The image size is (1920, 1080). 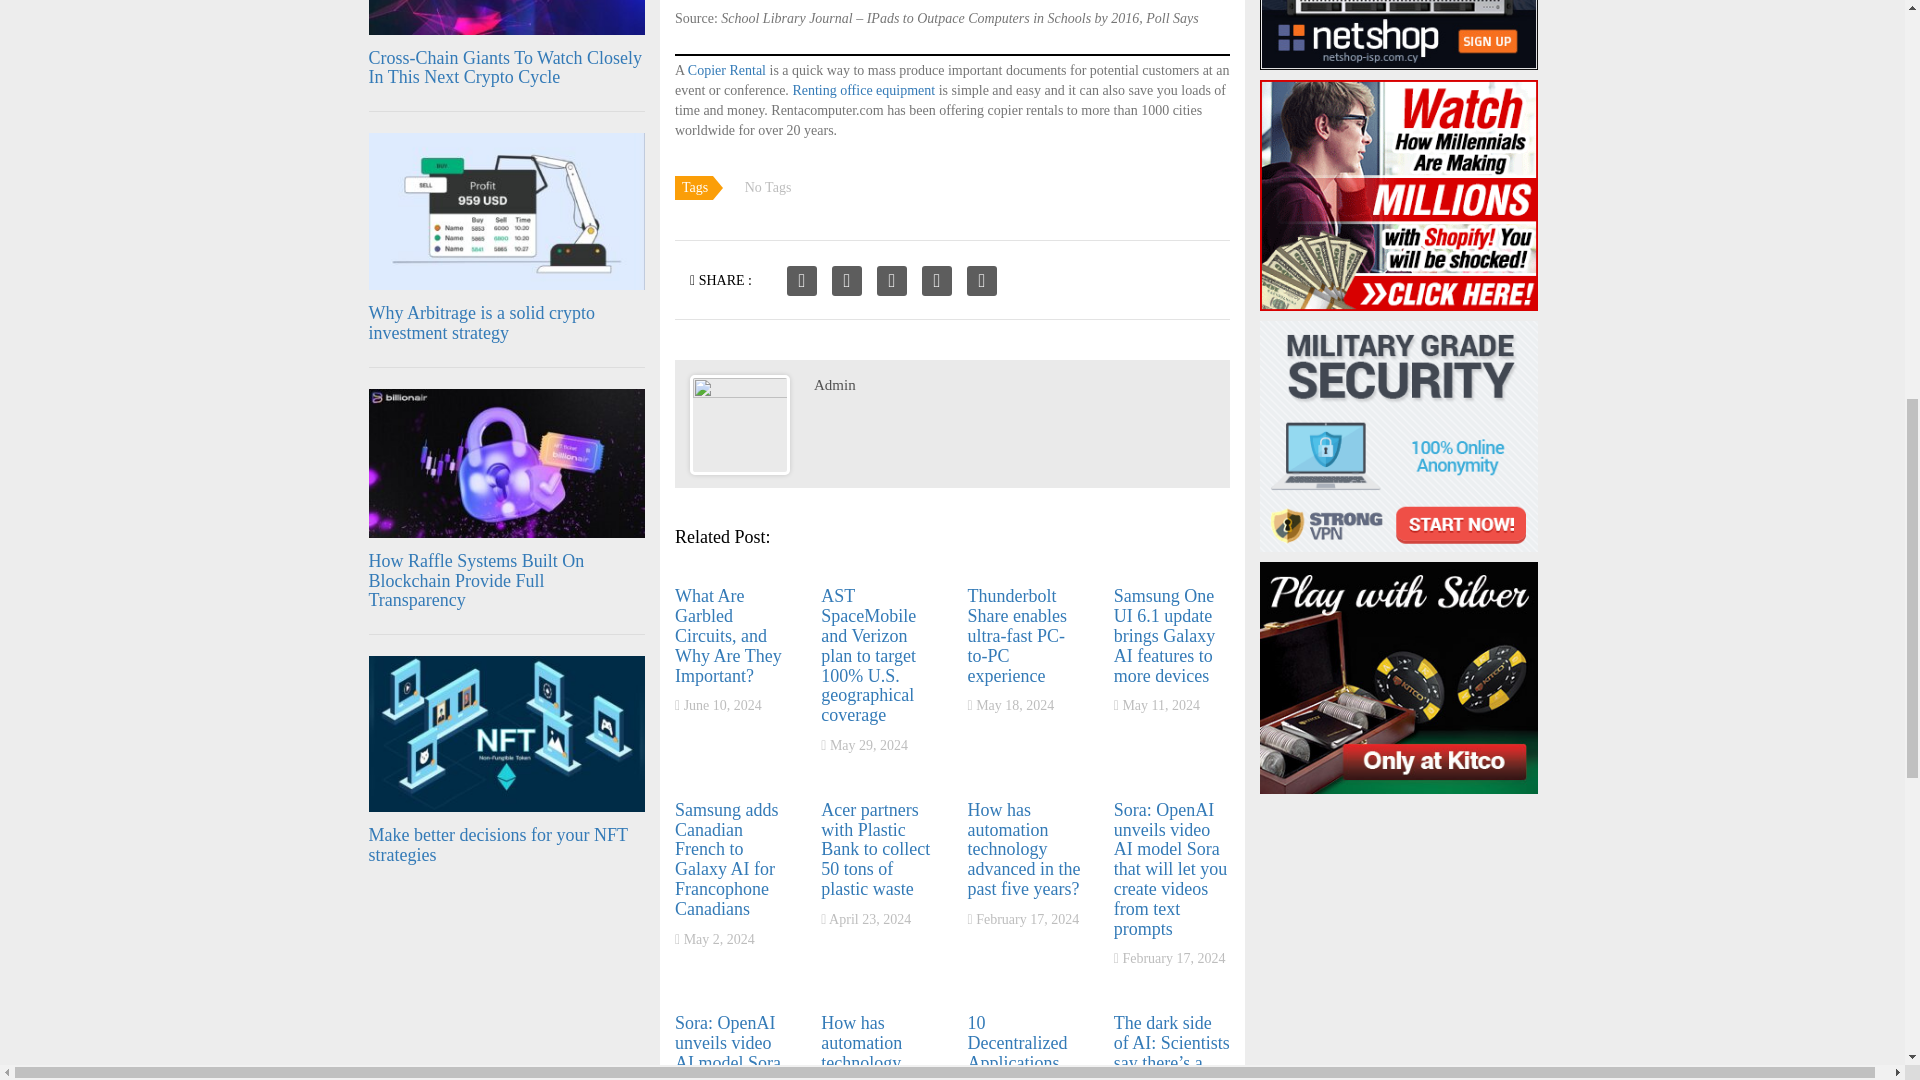 I want to click on Share on Facebook, so click(x=802, y=280).